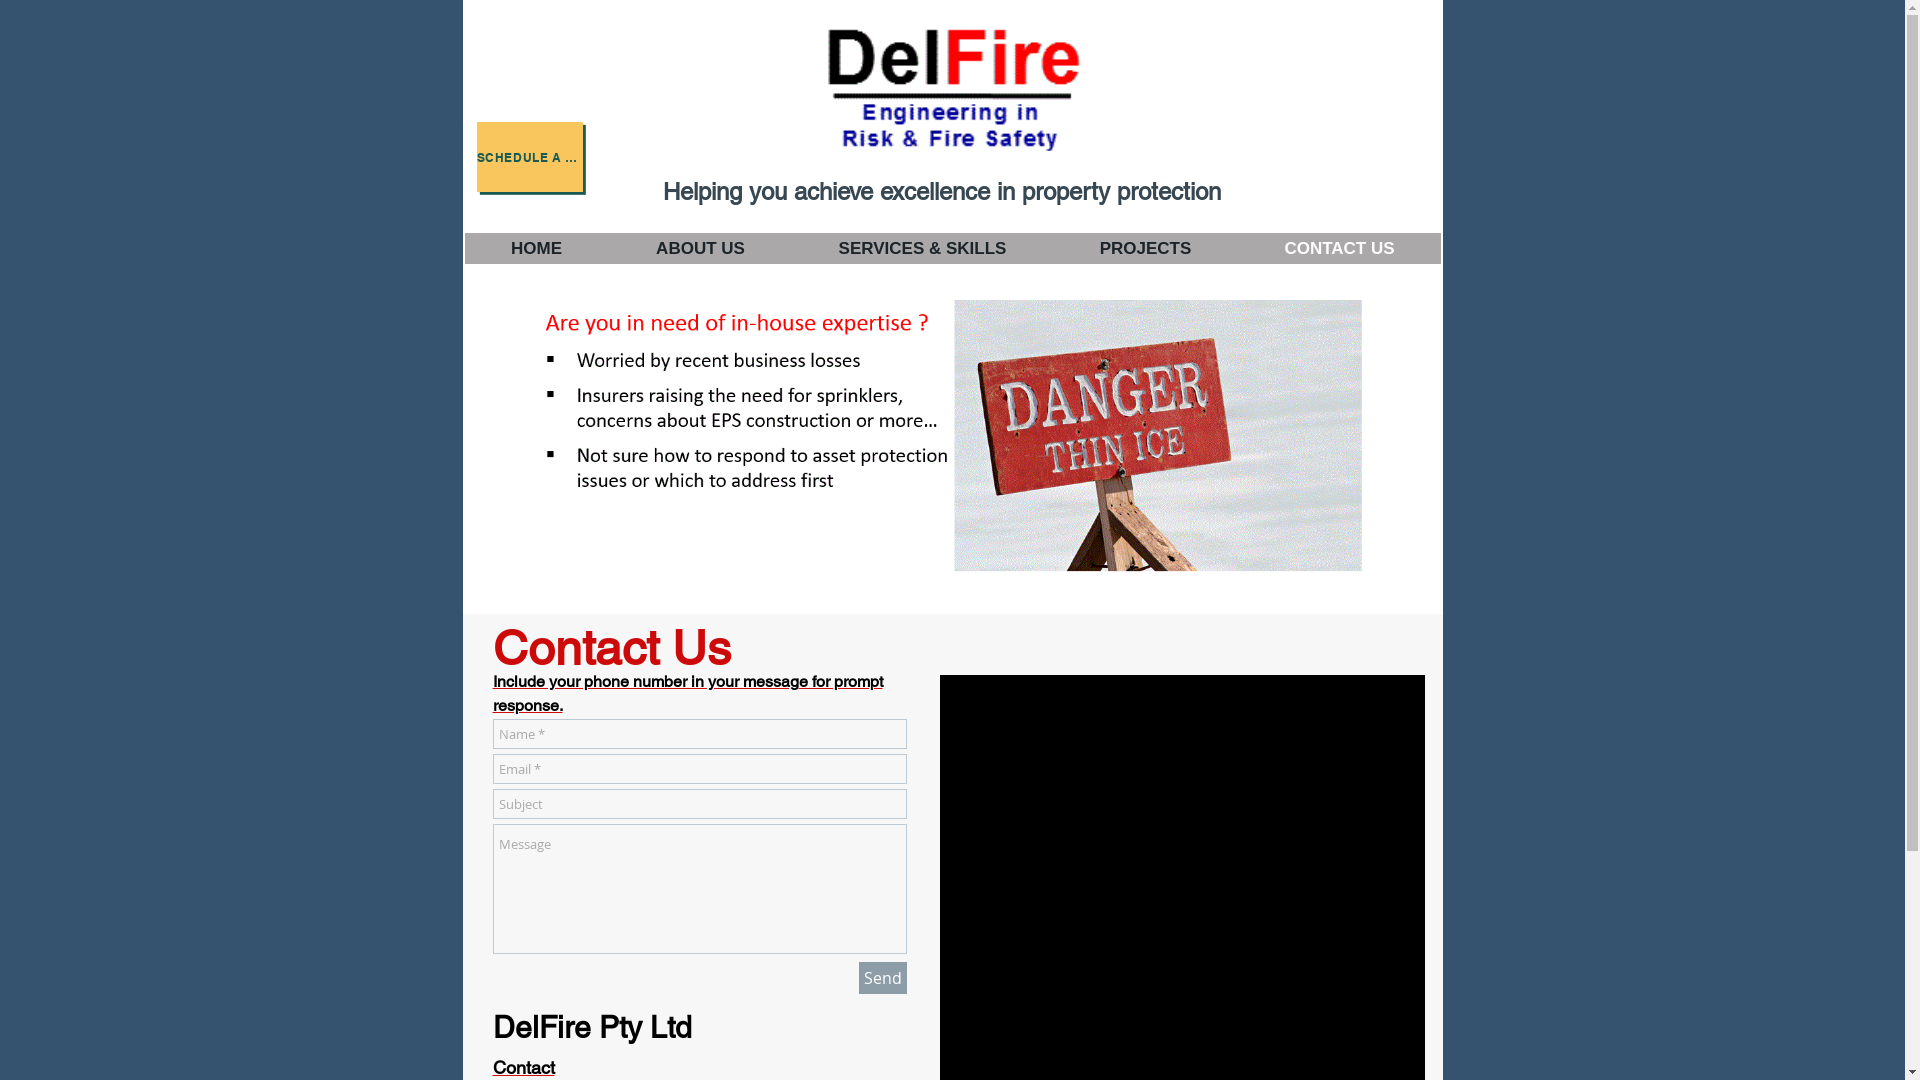 This screenshot has height=1080, width=1920. What do you see at coordinates (536, 248) in the screenshot?
I see `HOME` at bounding box center [536, 248].